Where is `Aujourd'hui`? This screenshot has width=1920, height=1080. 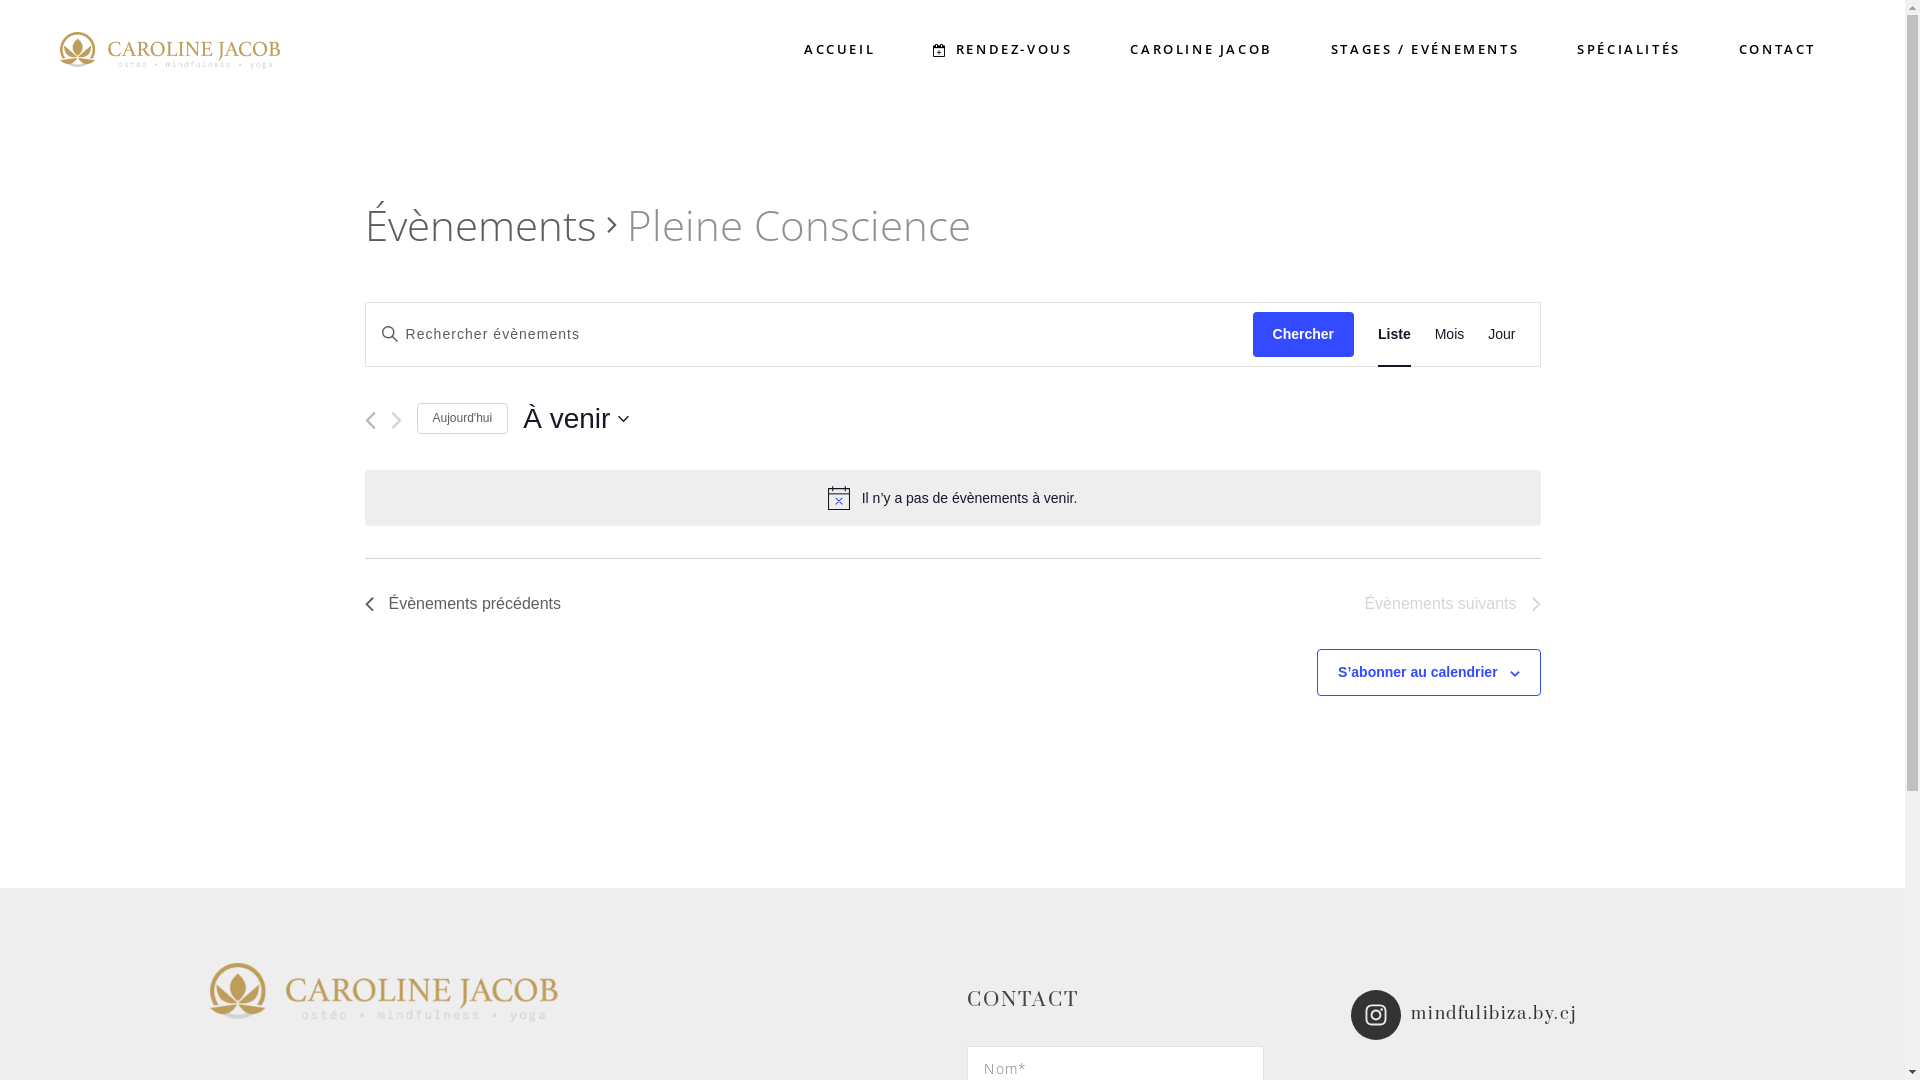 Aujourd'hui is located at coordinates (462, 418).